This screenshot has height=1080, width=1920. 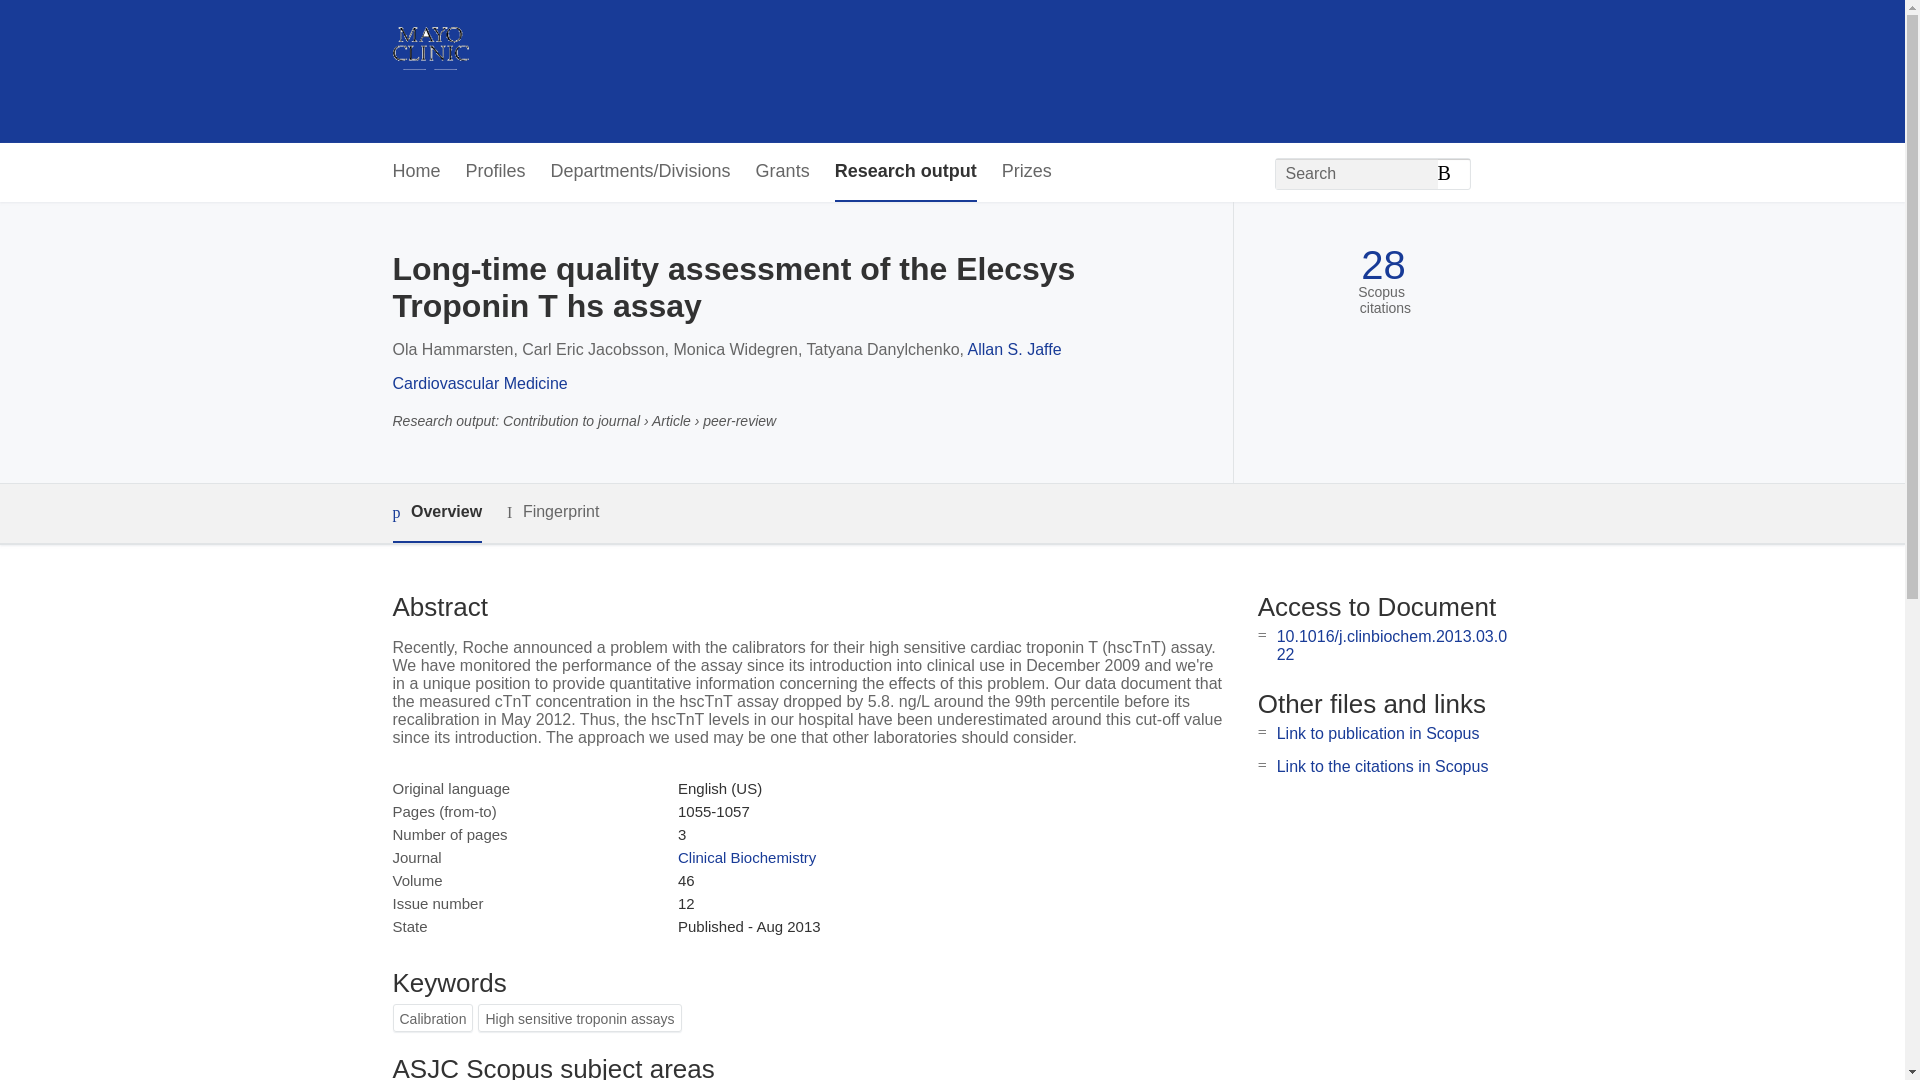 What do you see at coordinates (478, 383) in the screenshot?
I see `Cardiovascular Medicine` at bounding box center [478, 383].